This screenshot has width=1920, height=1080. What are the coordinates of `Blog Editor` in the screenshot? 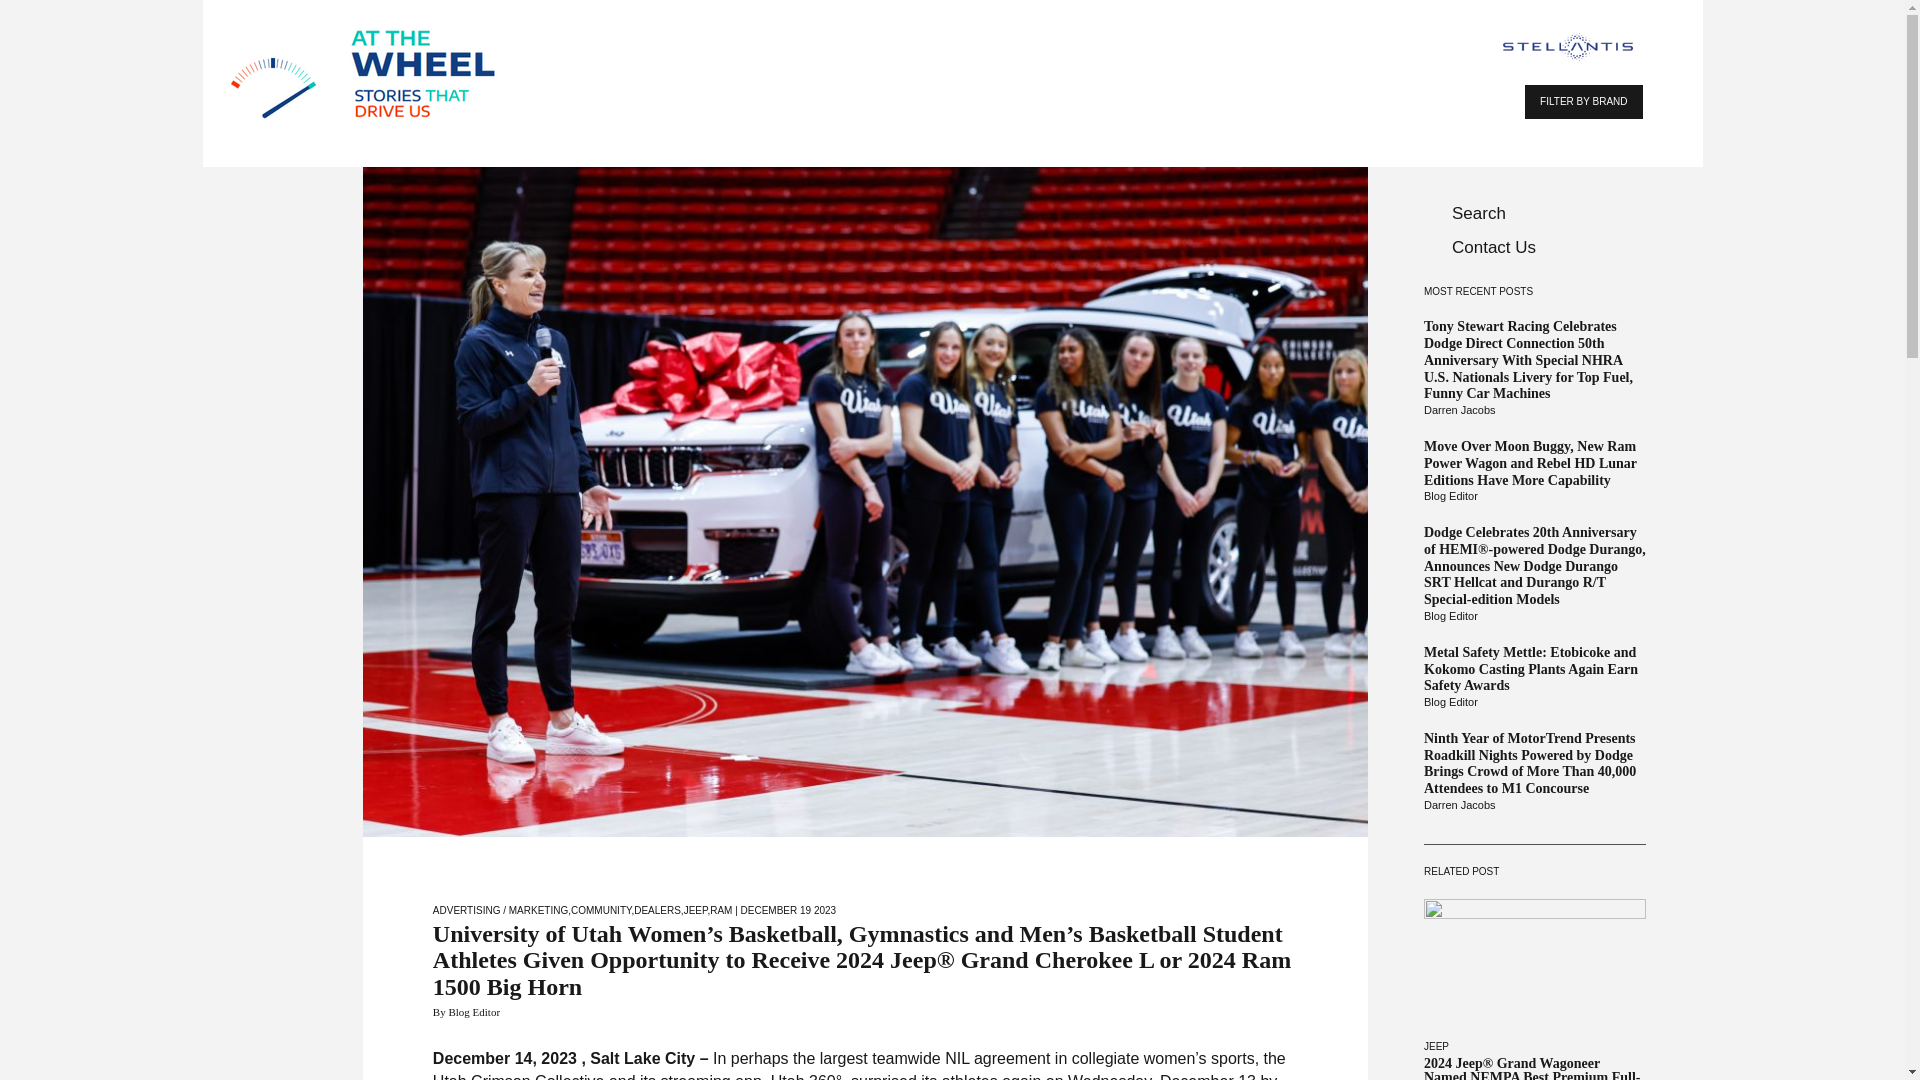 It's located at (1534, 497).